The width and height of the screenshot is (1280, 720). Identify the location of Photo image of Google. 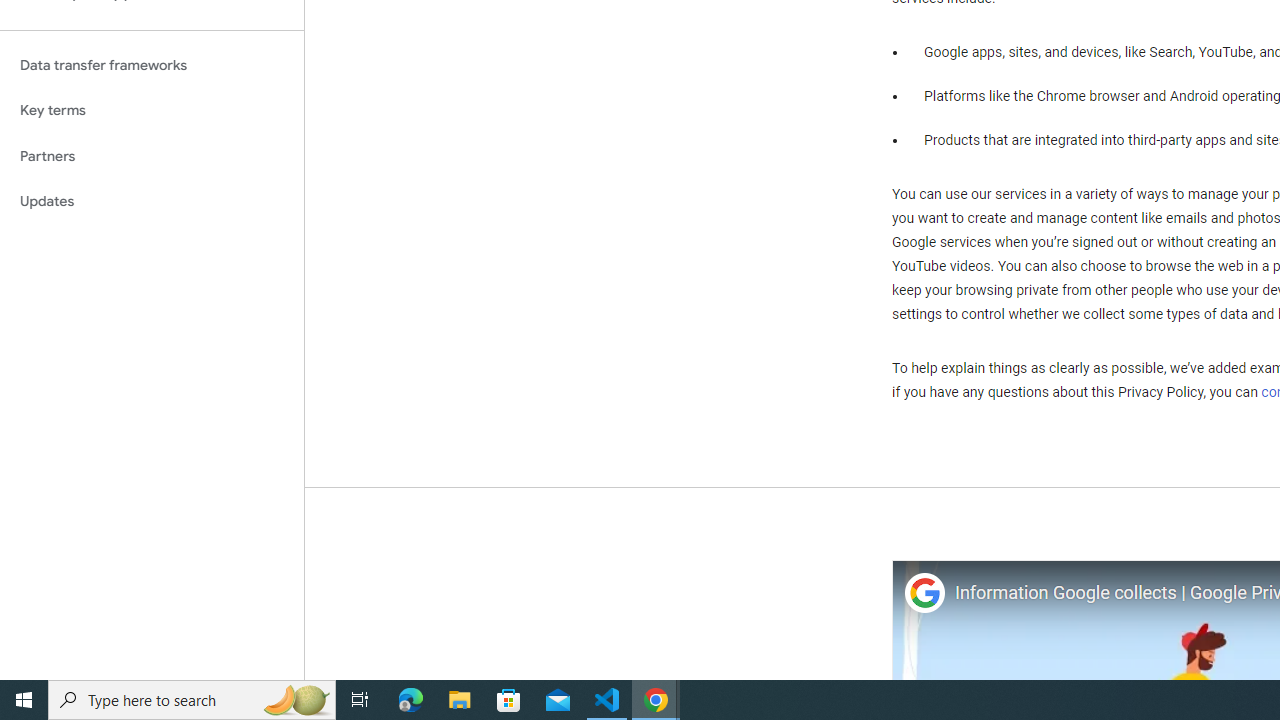
(924, 594).